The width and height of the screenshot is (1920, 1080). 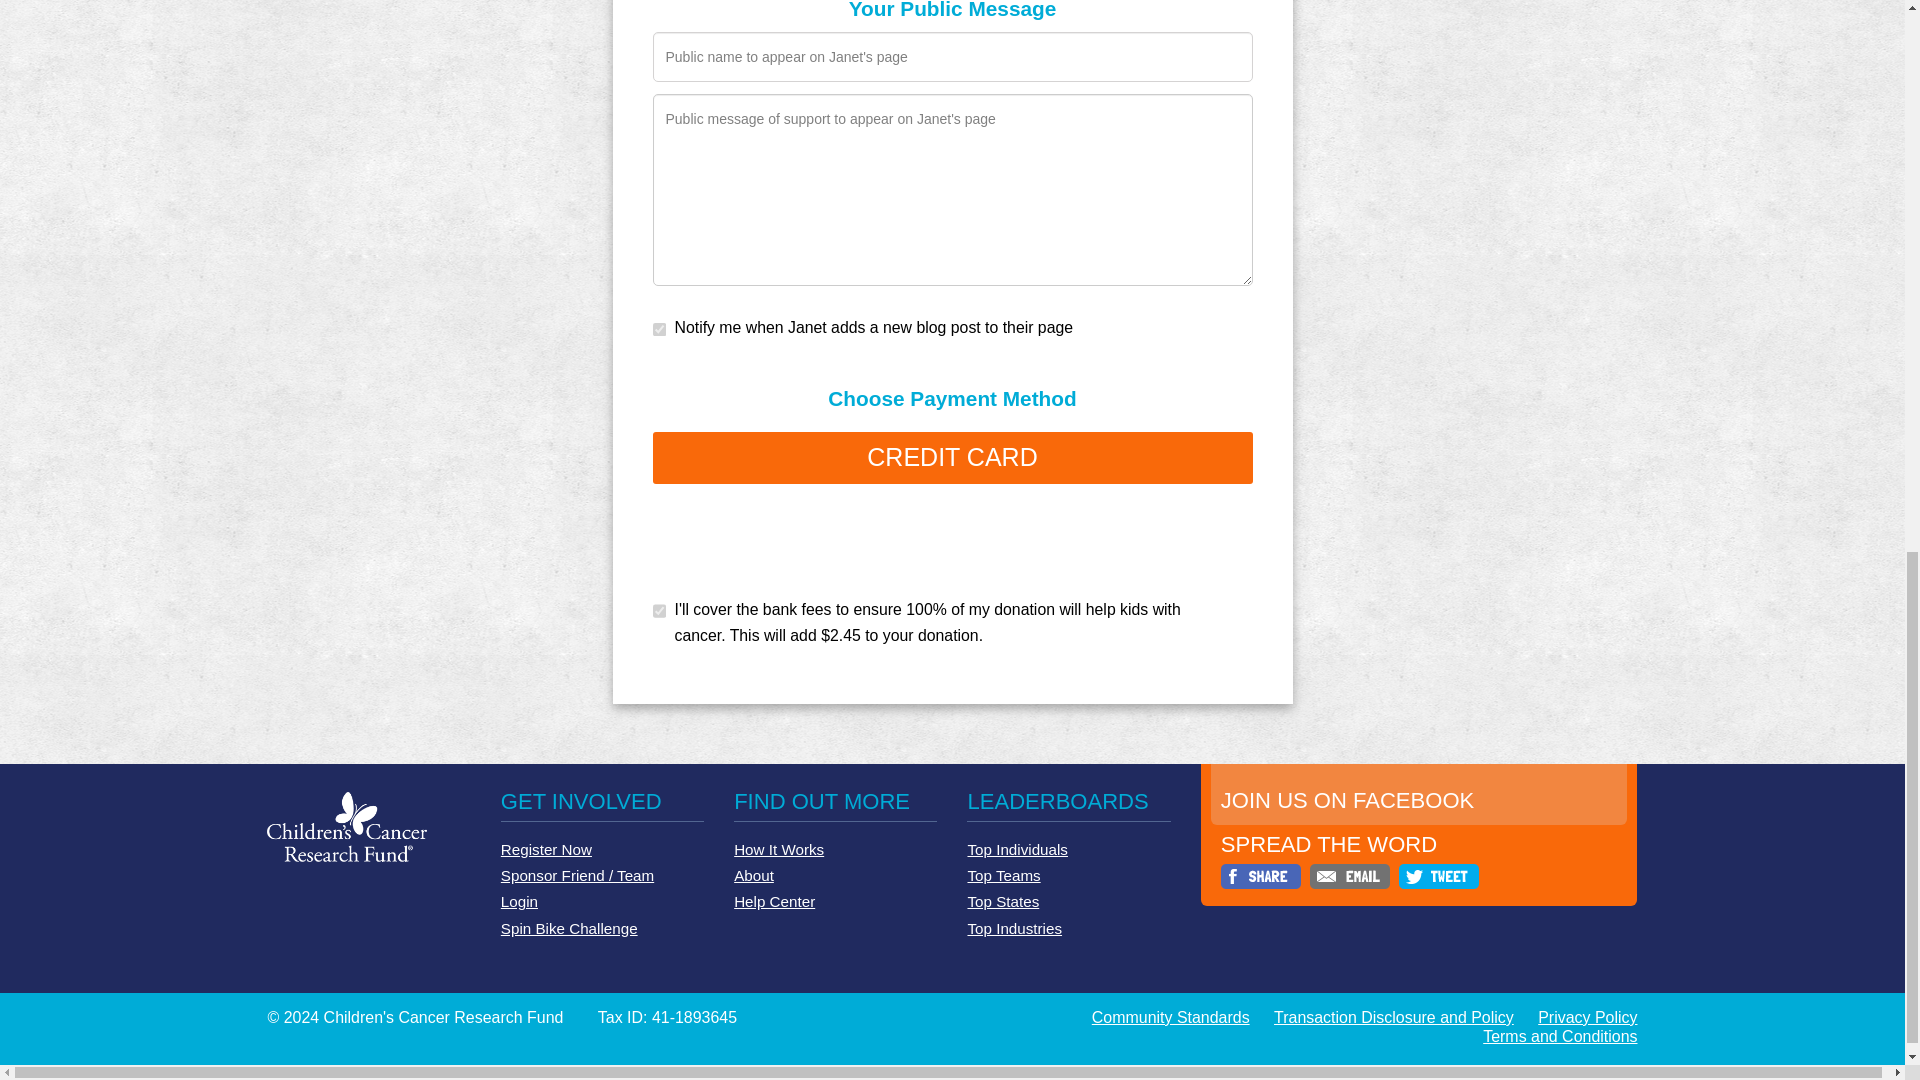 I want to click on true, so click(x=600, y=192).